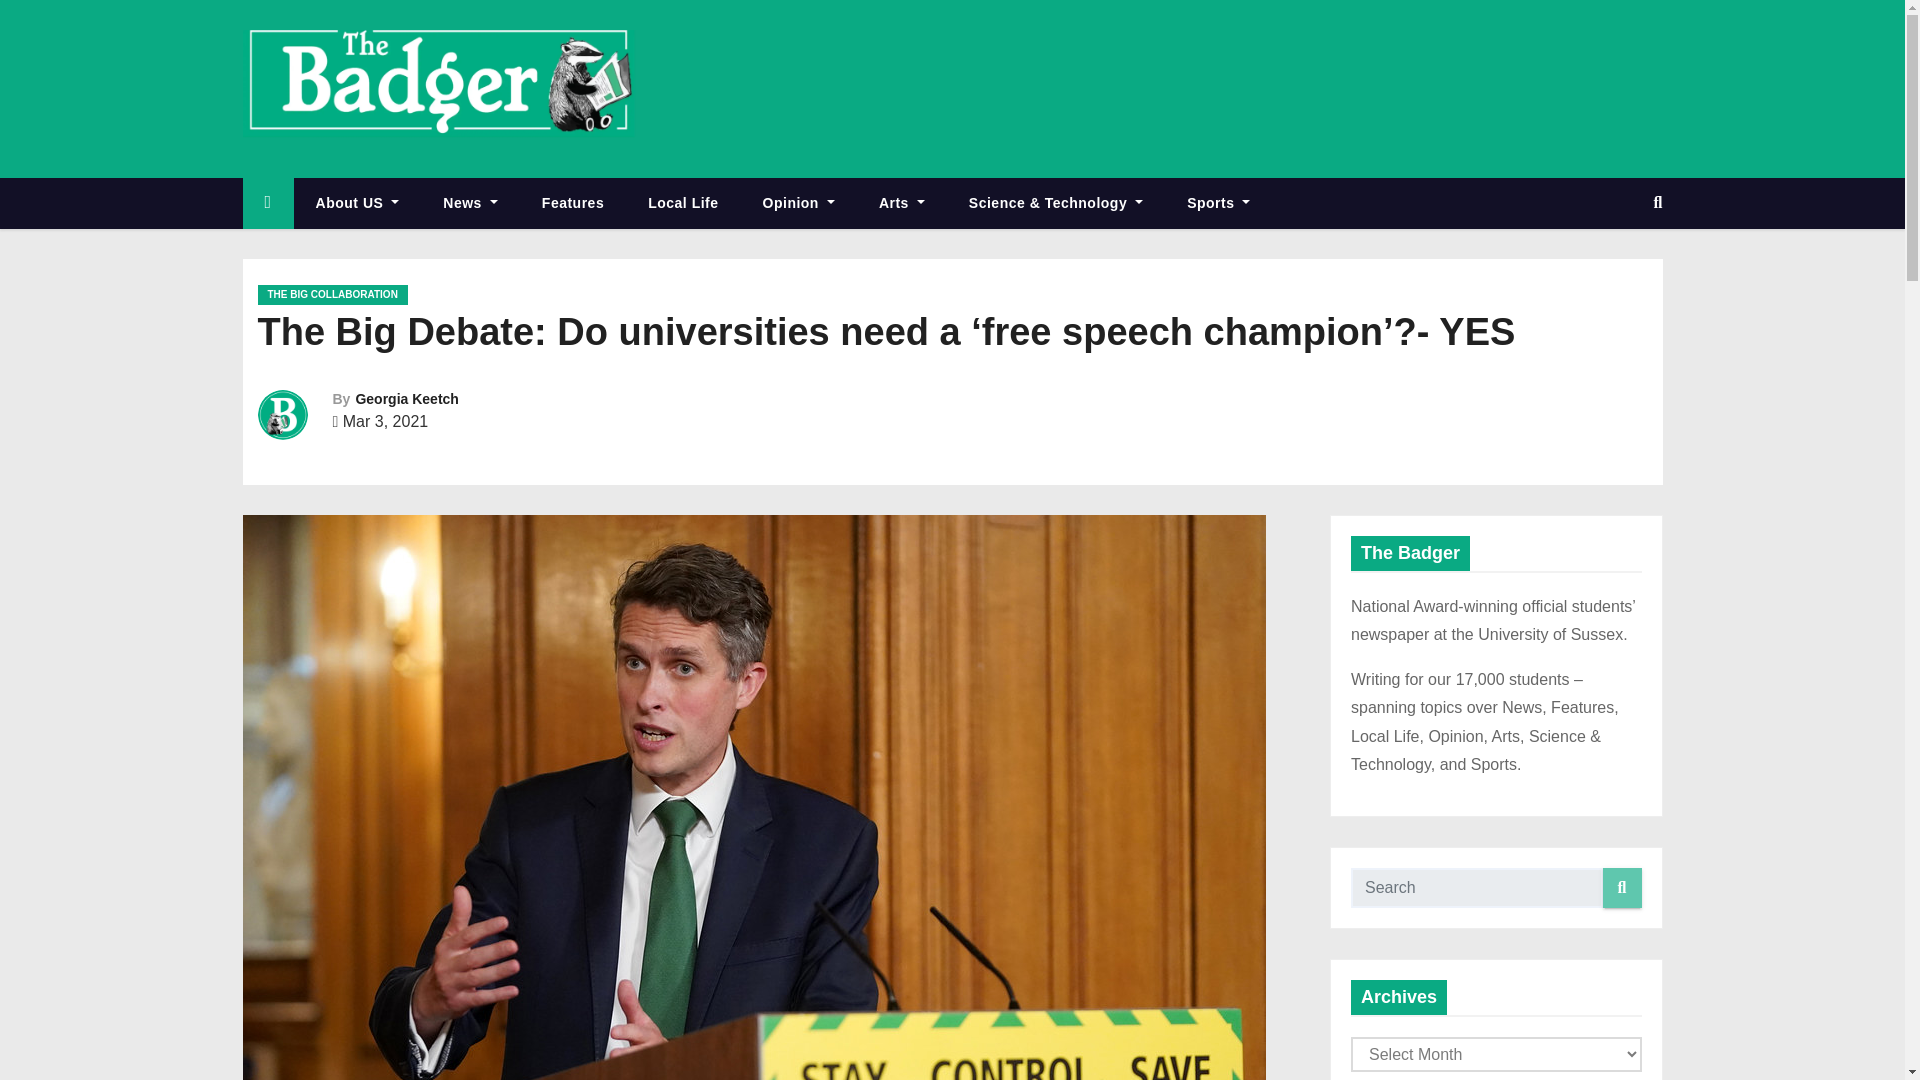 The height and width of the screenshot is (1080, 1920). Describe the element at coordinates (1218, 203) in the screenshot. I see `Sports` at that location.